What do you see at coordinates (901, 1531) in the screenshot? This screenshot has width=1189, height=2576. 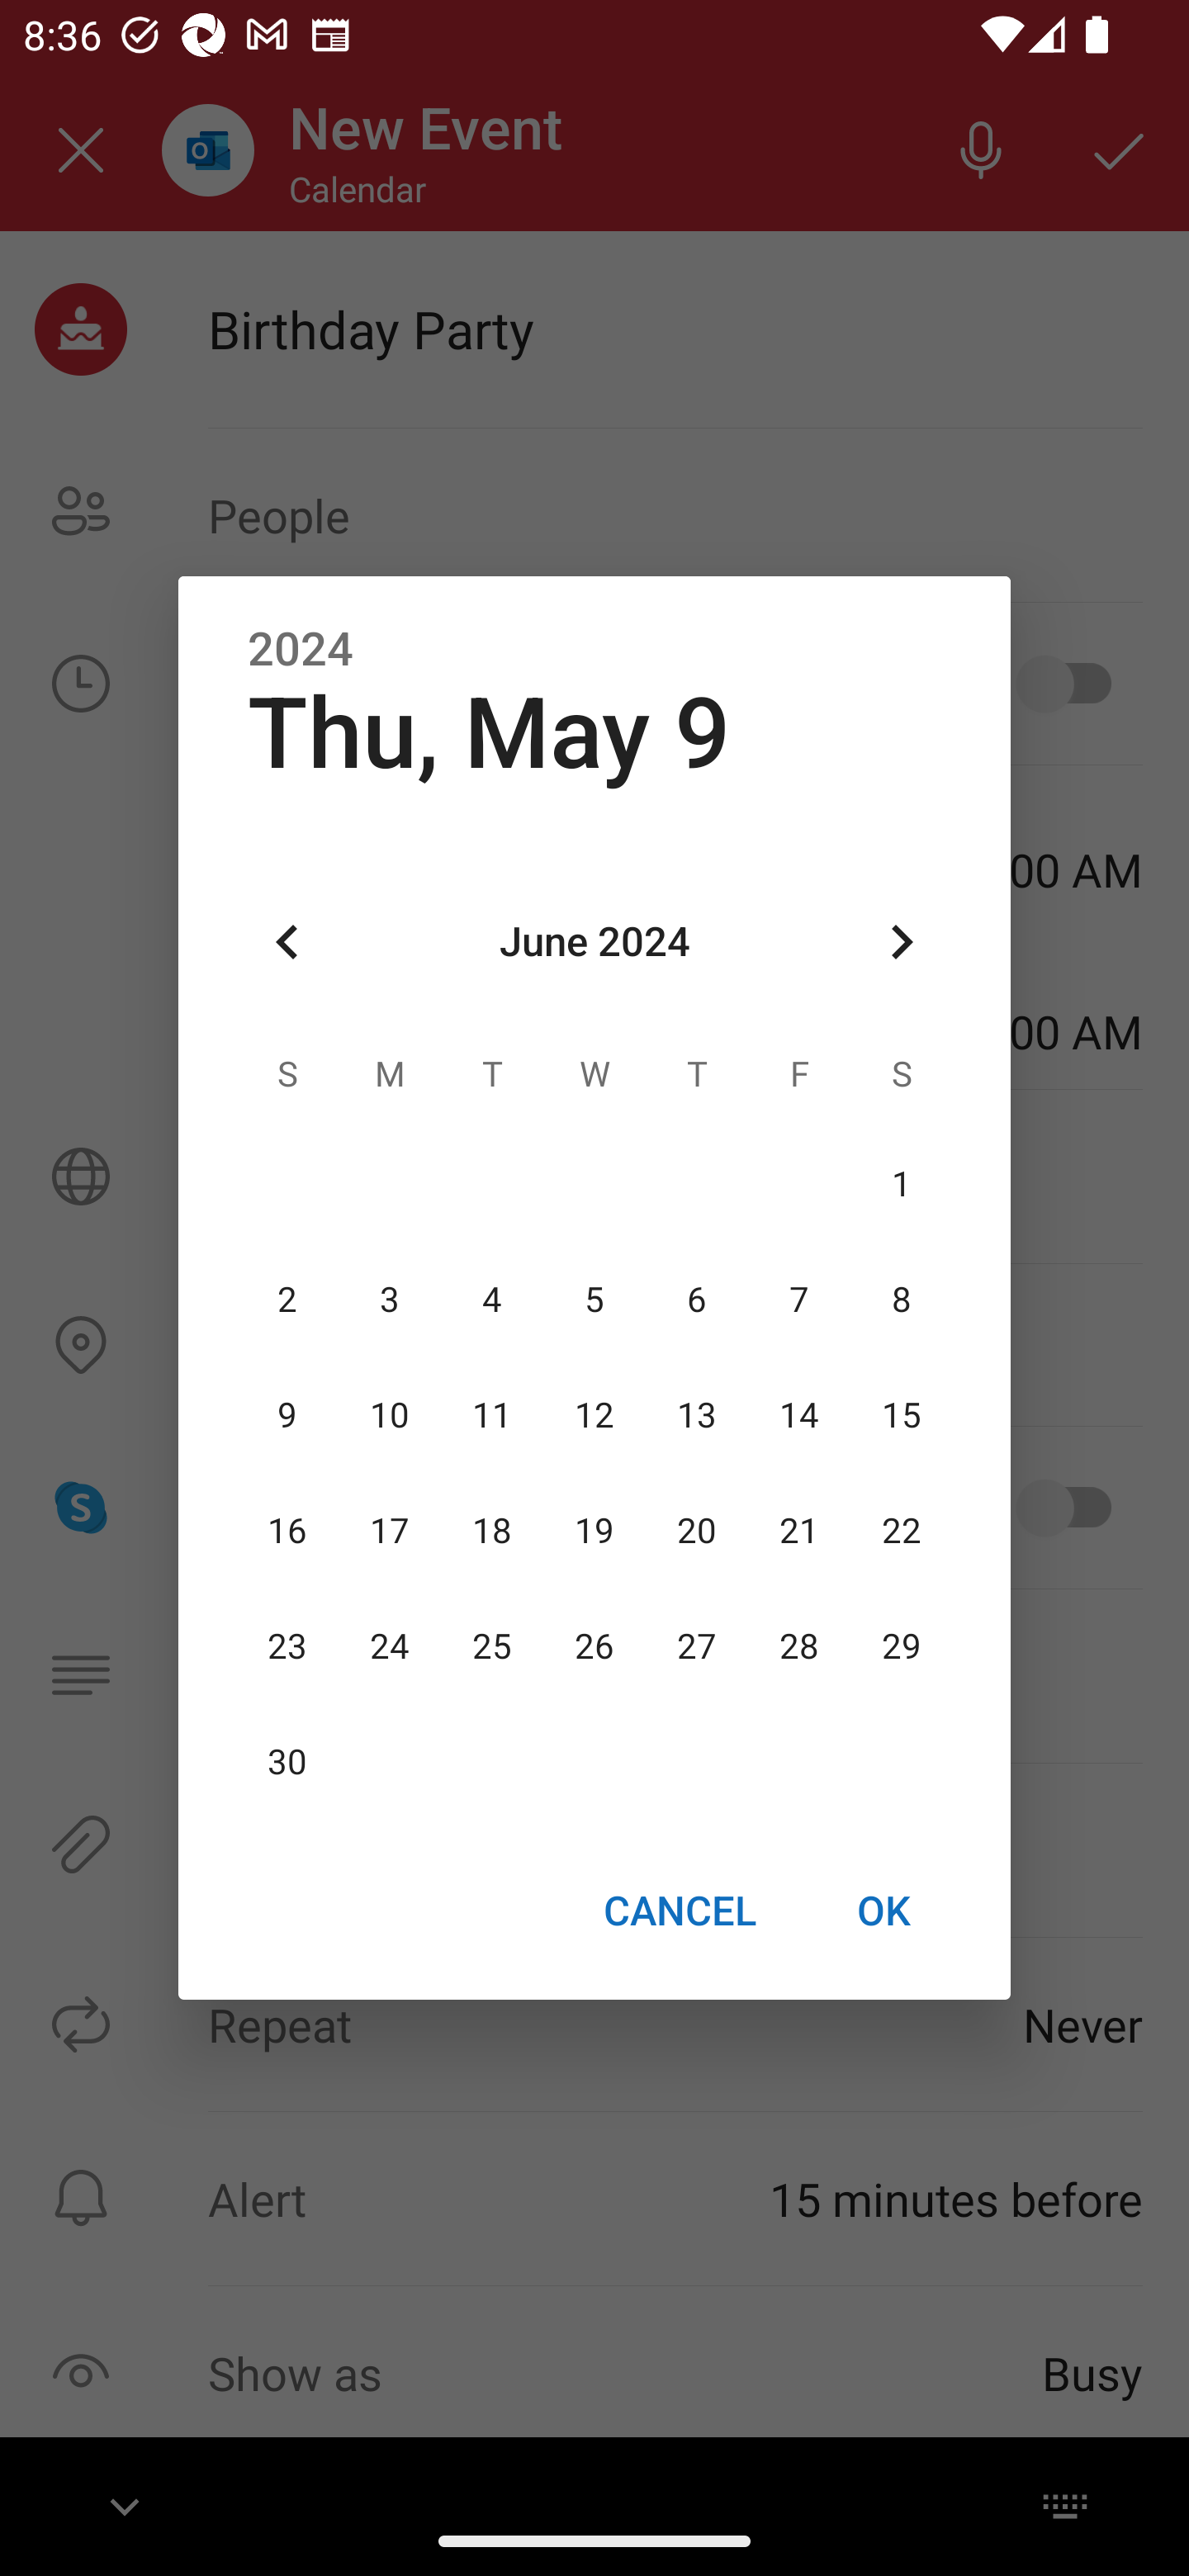 I see `22 22 June 2024` at bounding box center [901, 1531].